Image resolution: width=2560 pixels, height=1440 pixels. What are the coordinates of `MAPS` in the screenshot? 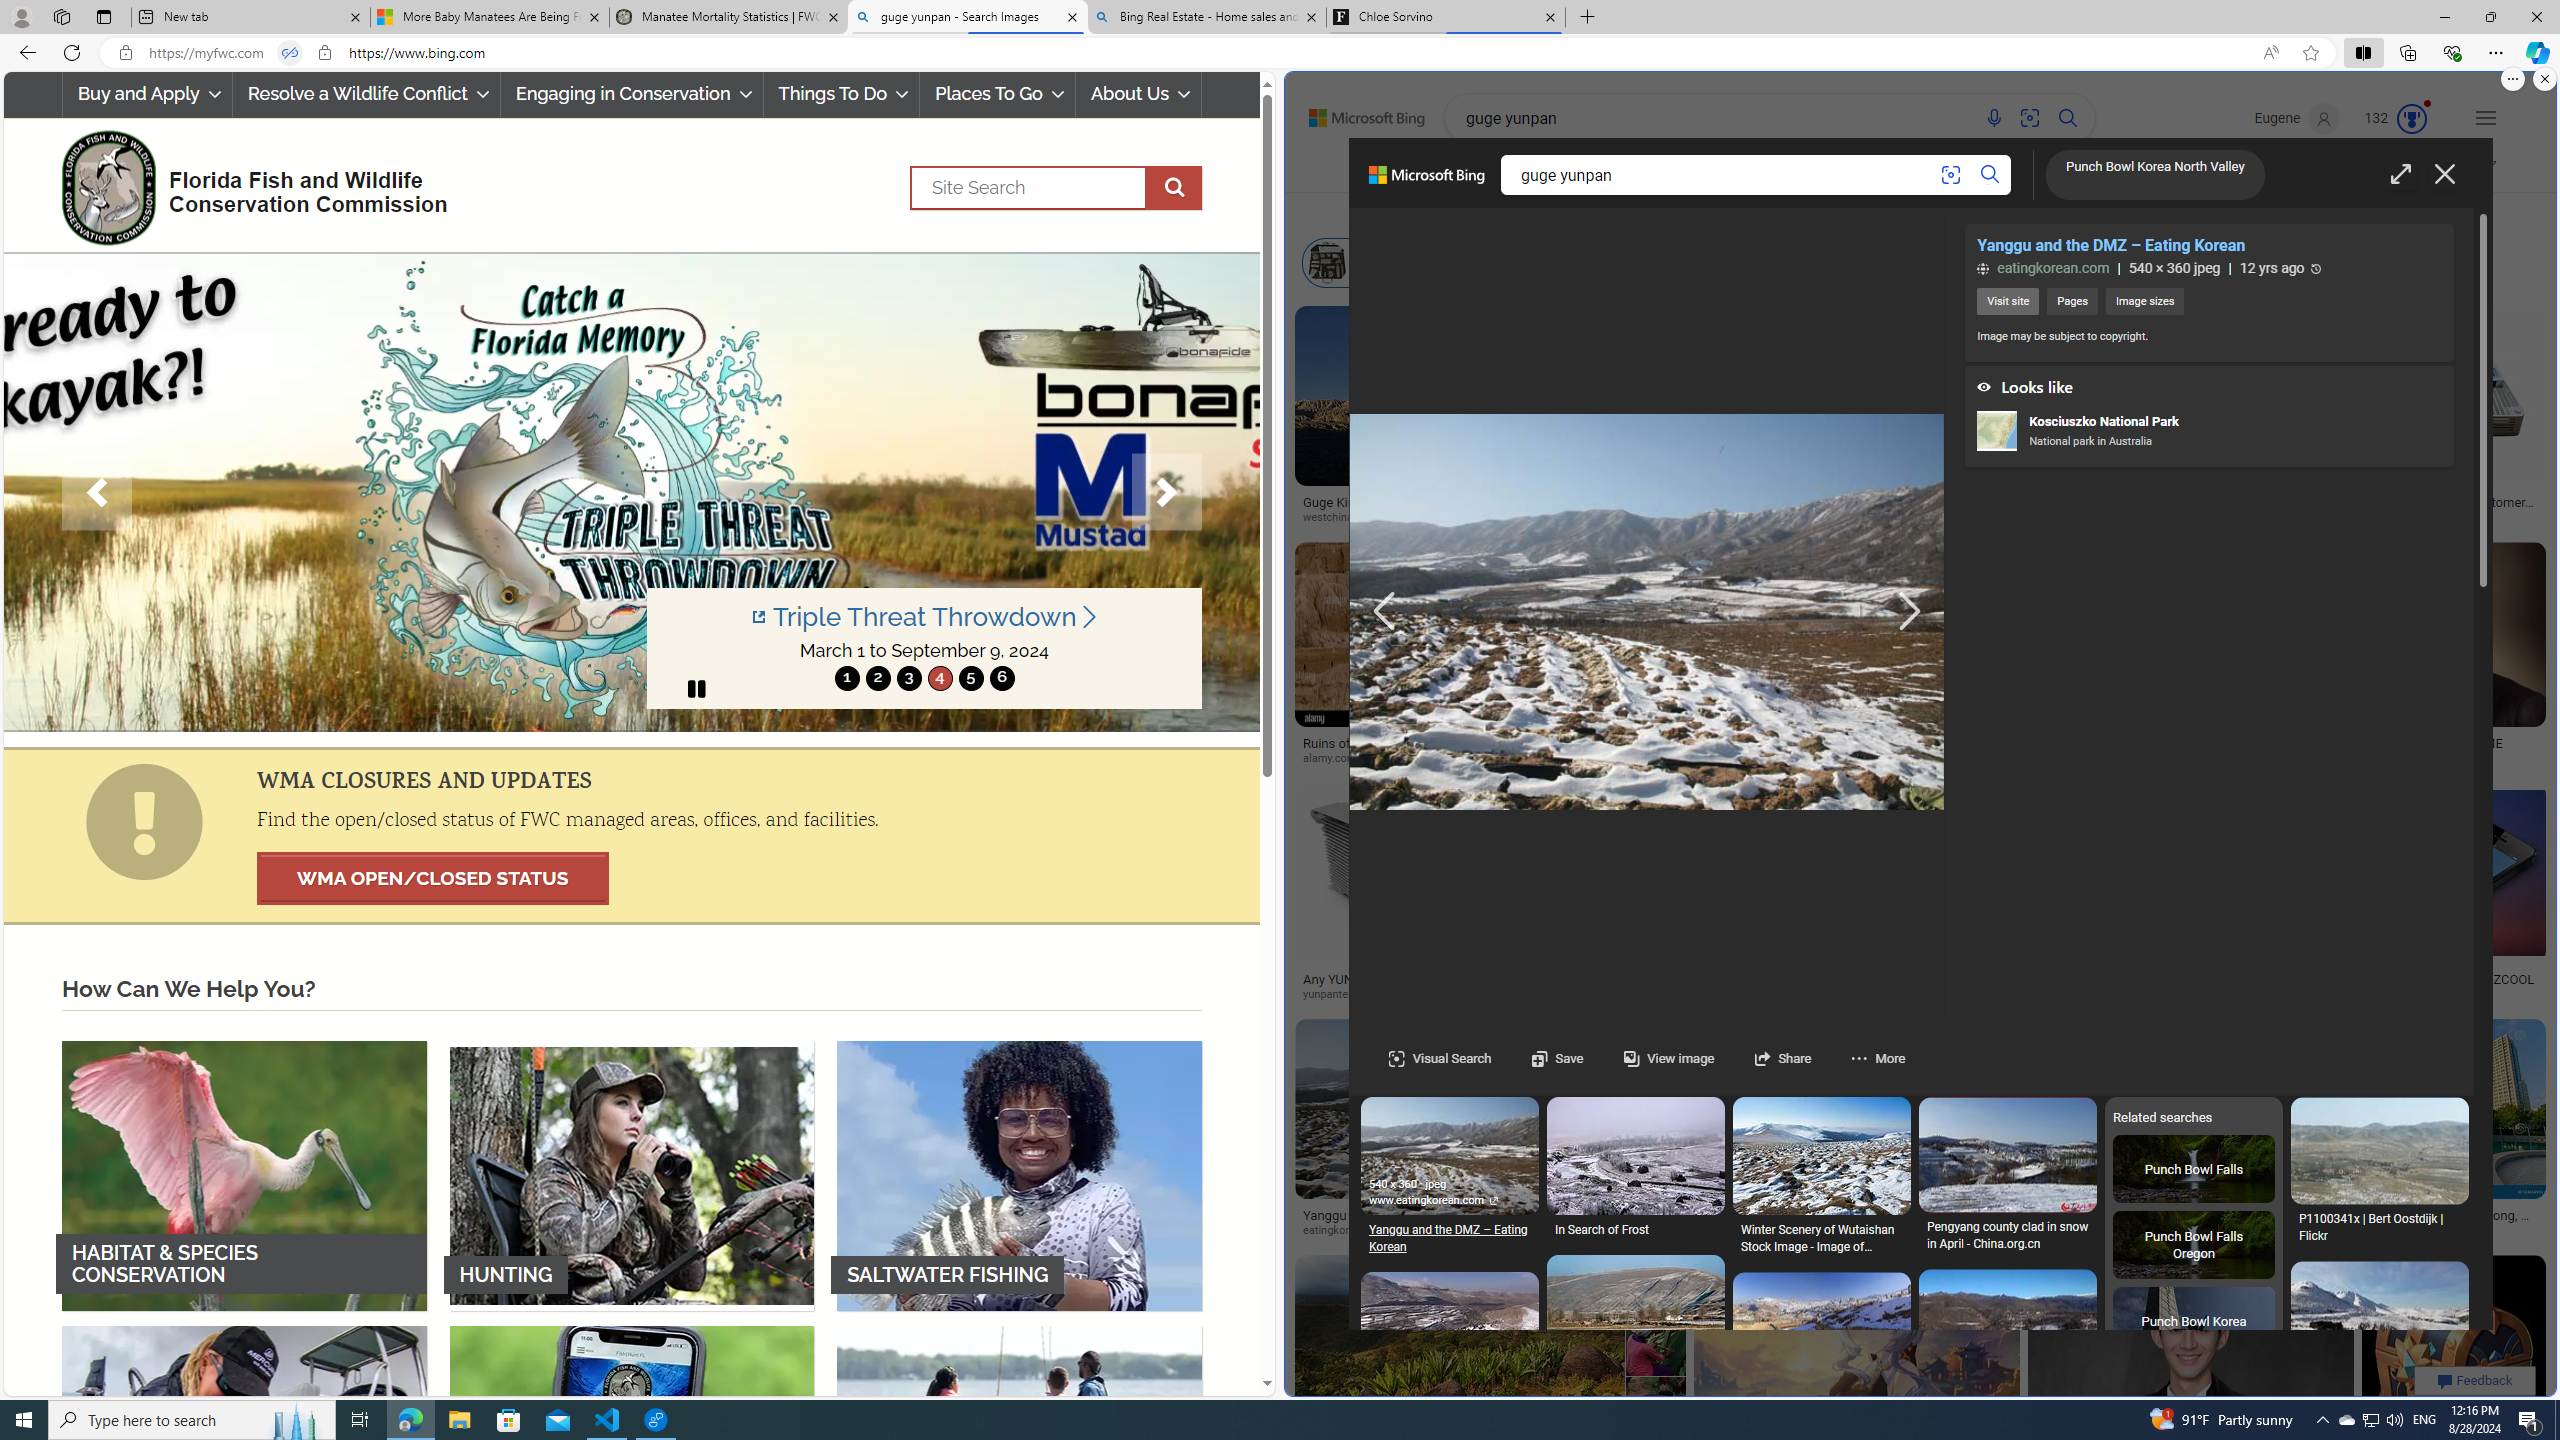 It's located at (2016, 173).